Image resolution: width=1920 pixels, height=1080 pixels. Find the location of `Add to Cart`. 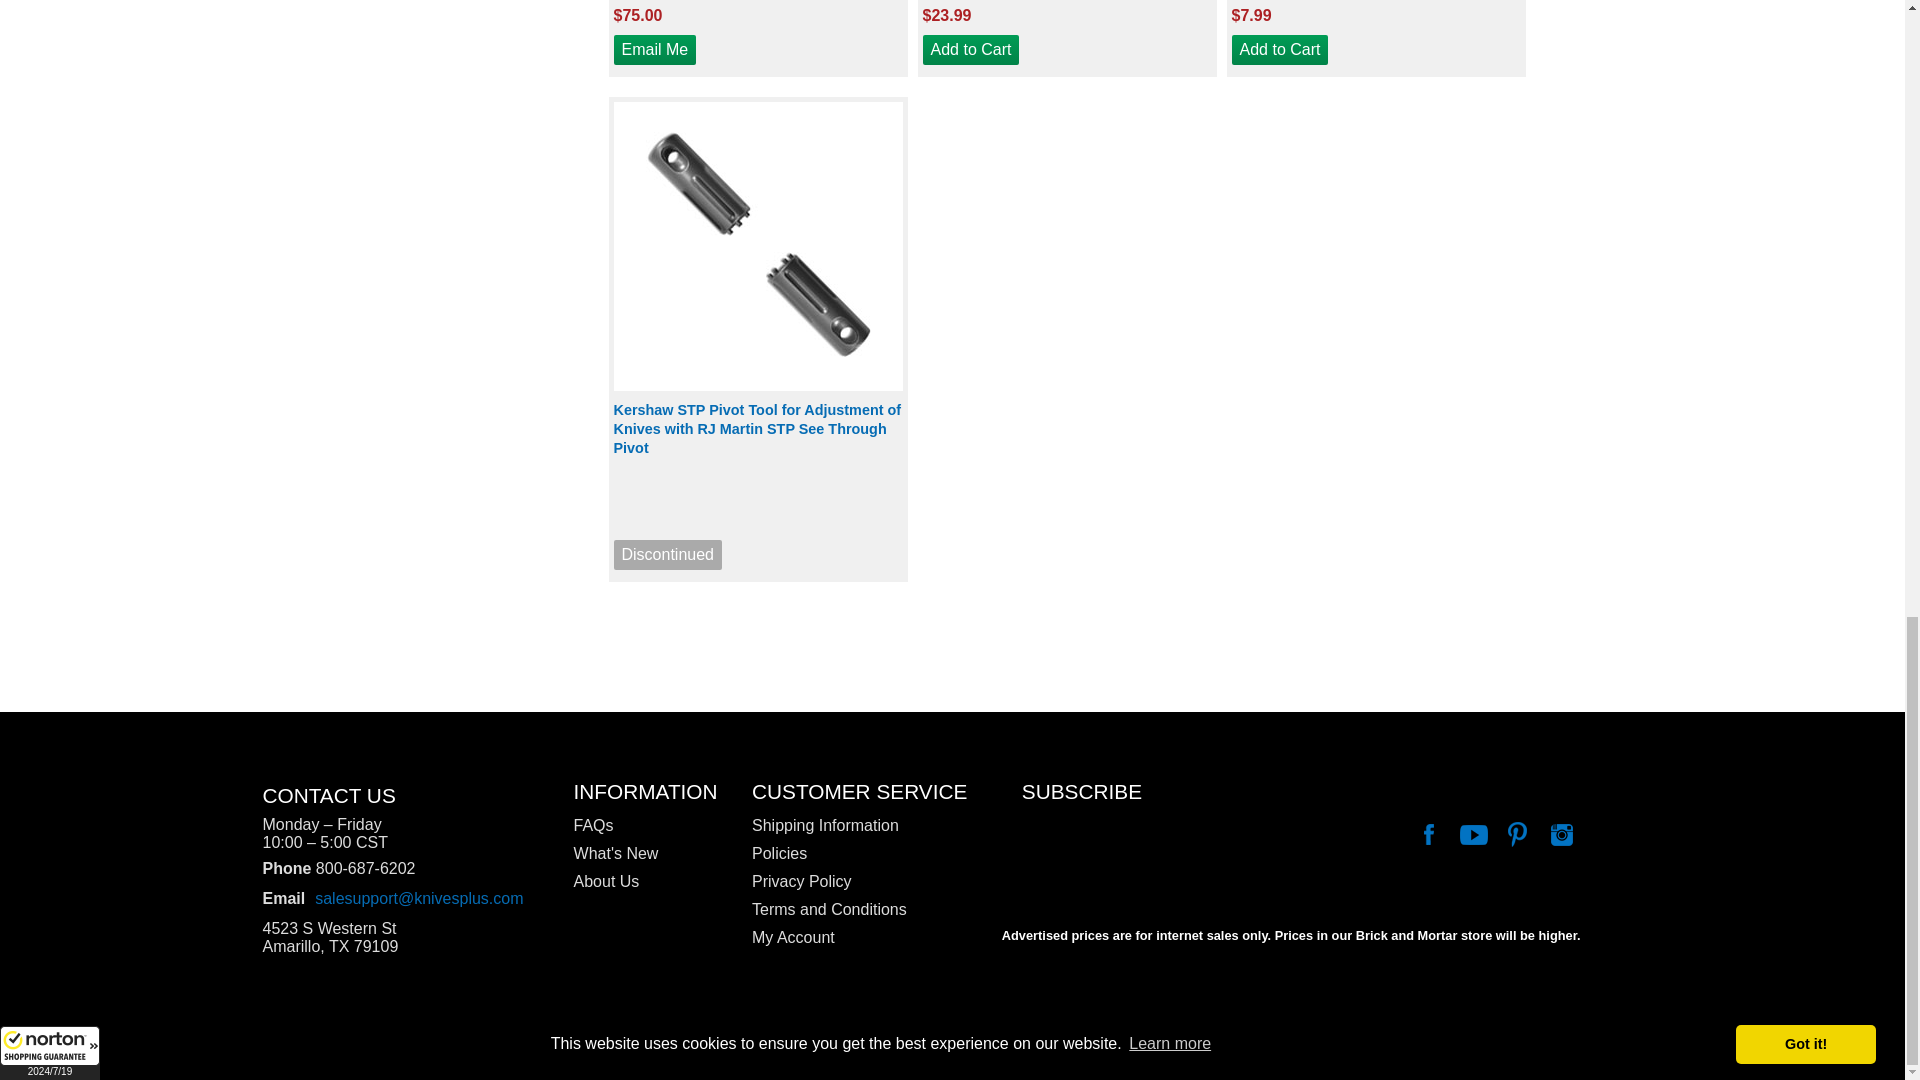

Add to Cart is located at coordinates (971, 49).